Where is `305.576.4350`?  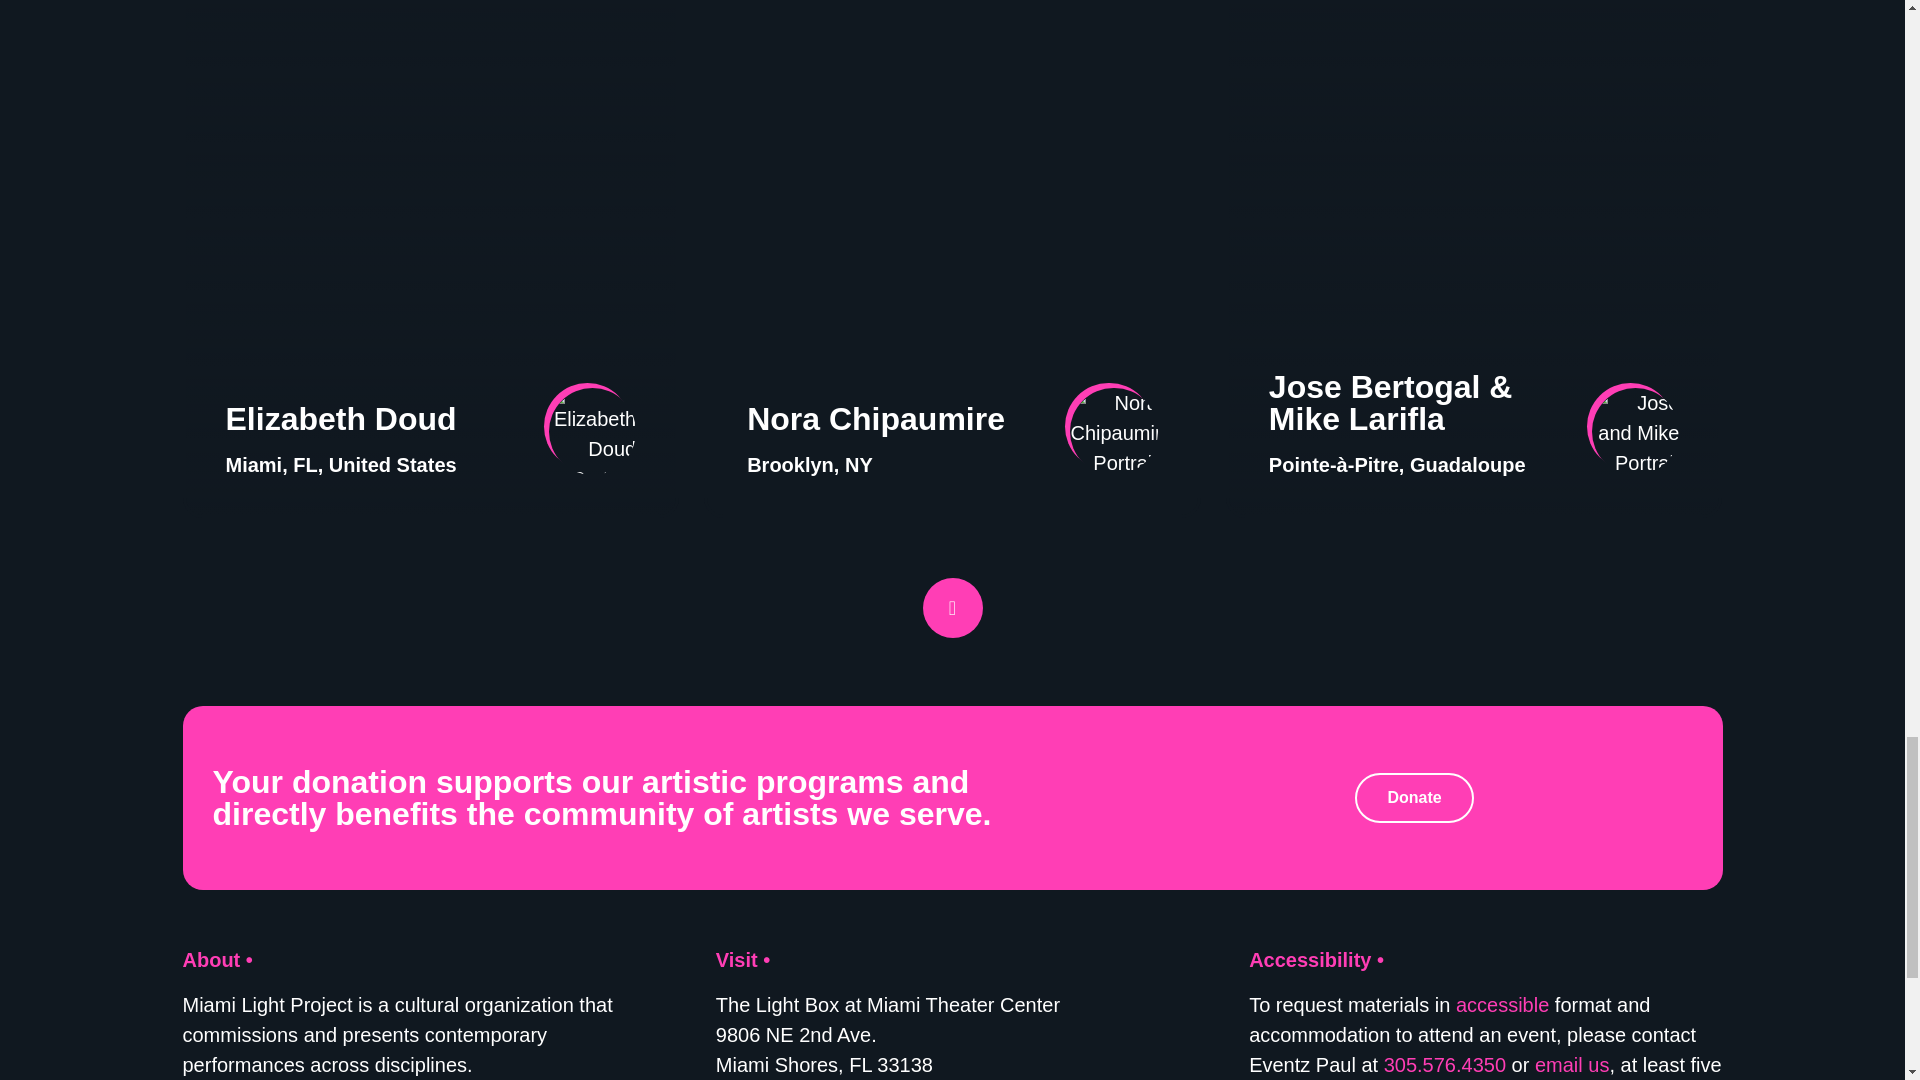 305.576.4350 is located at coordinates (1444, 1064).